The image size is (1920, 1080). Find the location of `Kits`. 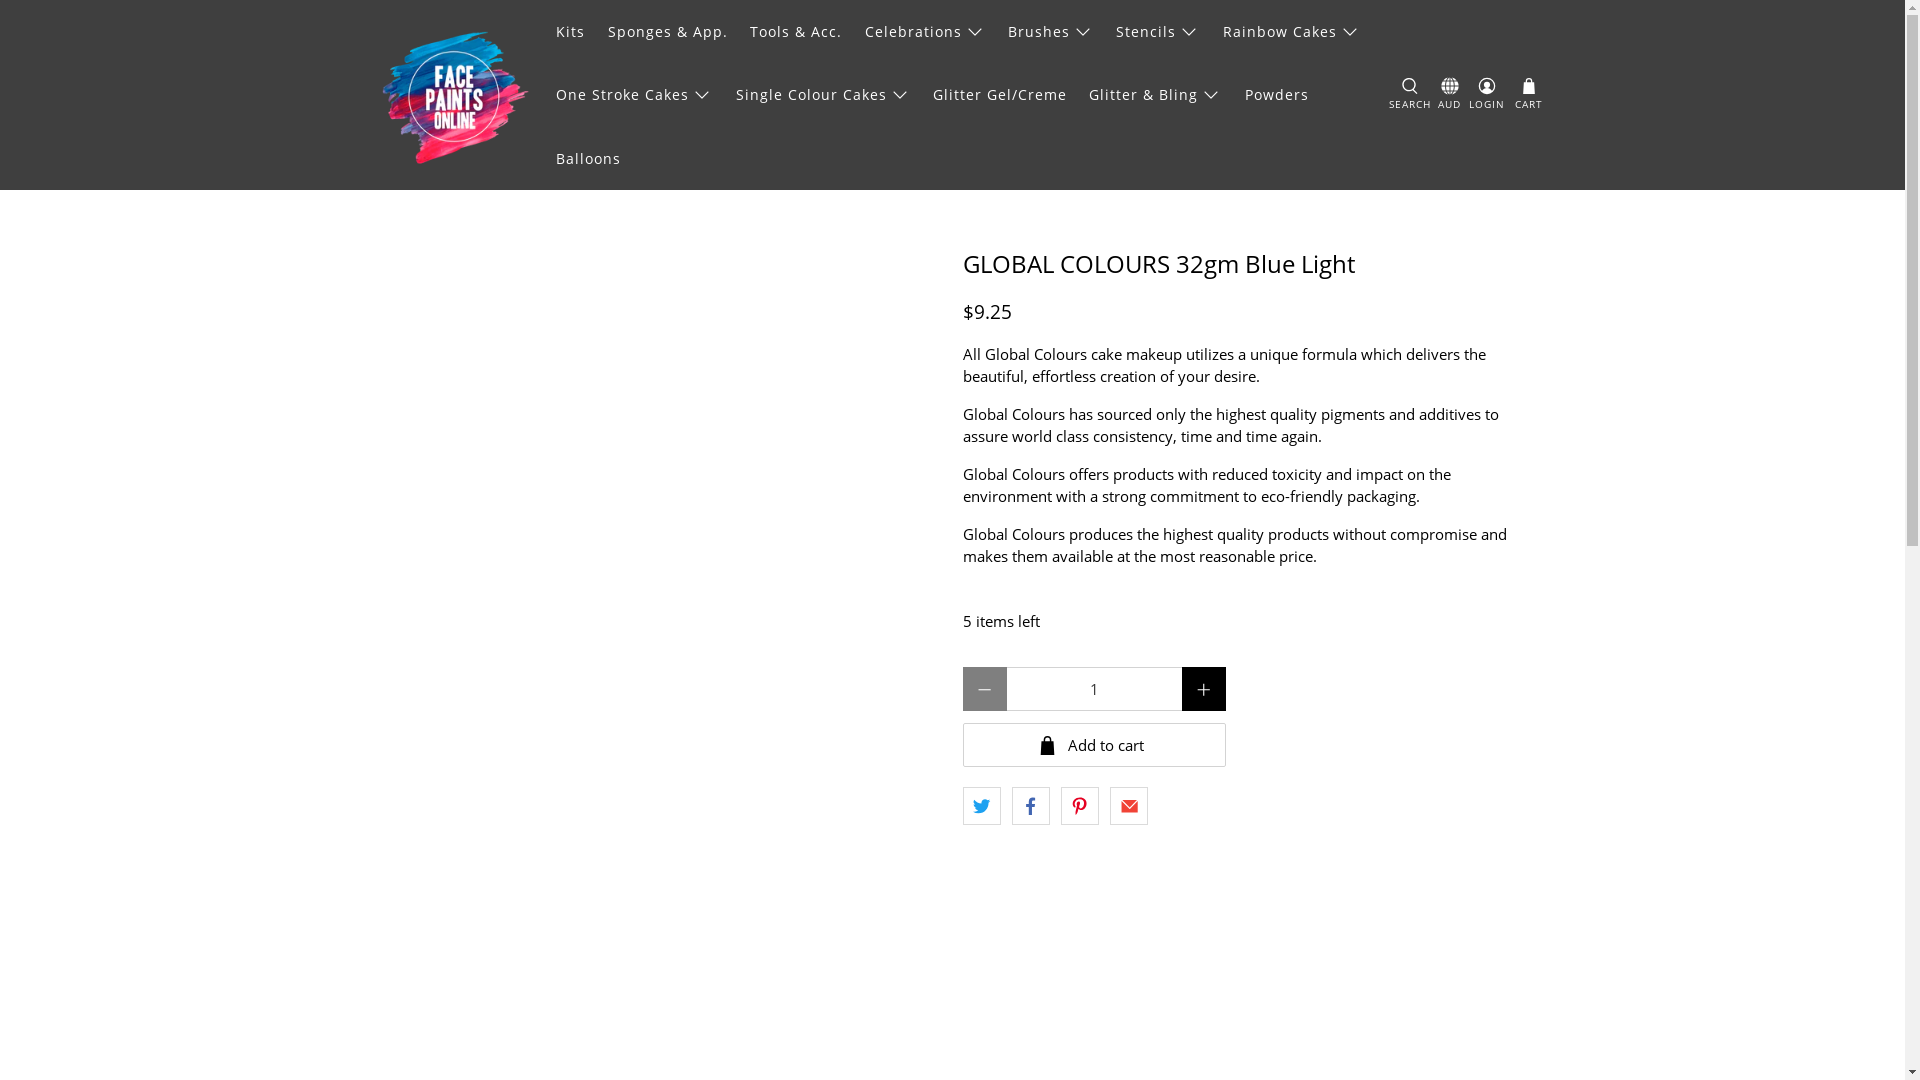

Kits is located at coordinates (571, 32).